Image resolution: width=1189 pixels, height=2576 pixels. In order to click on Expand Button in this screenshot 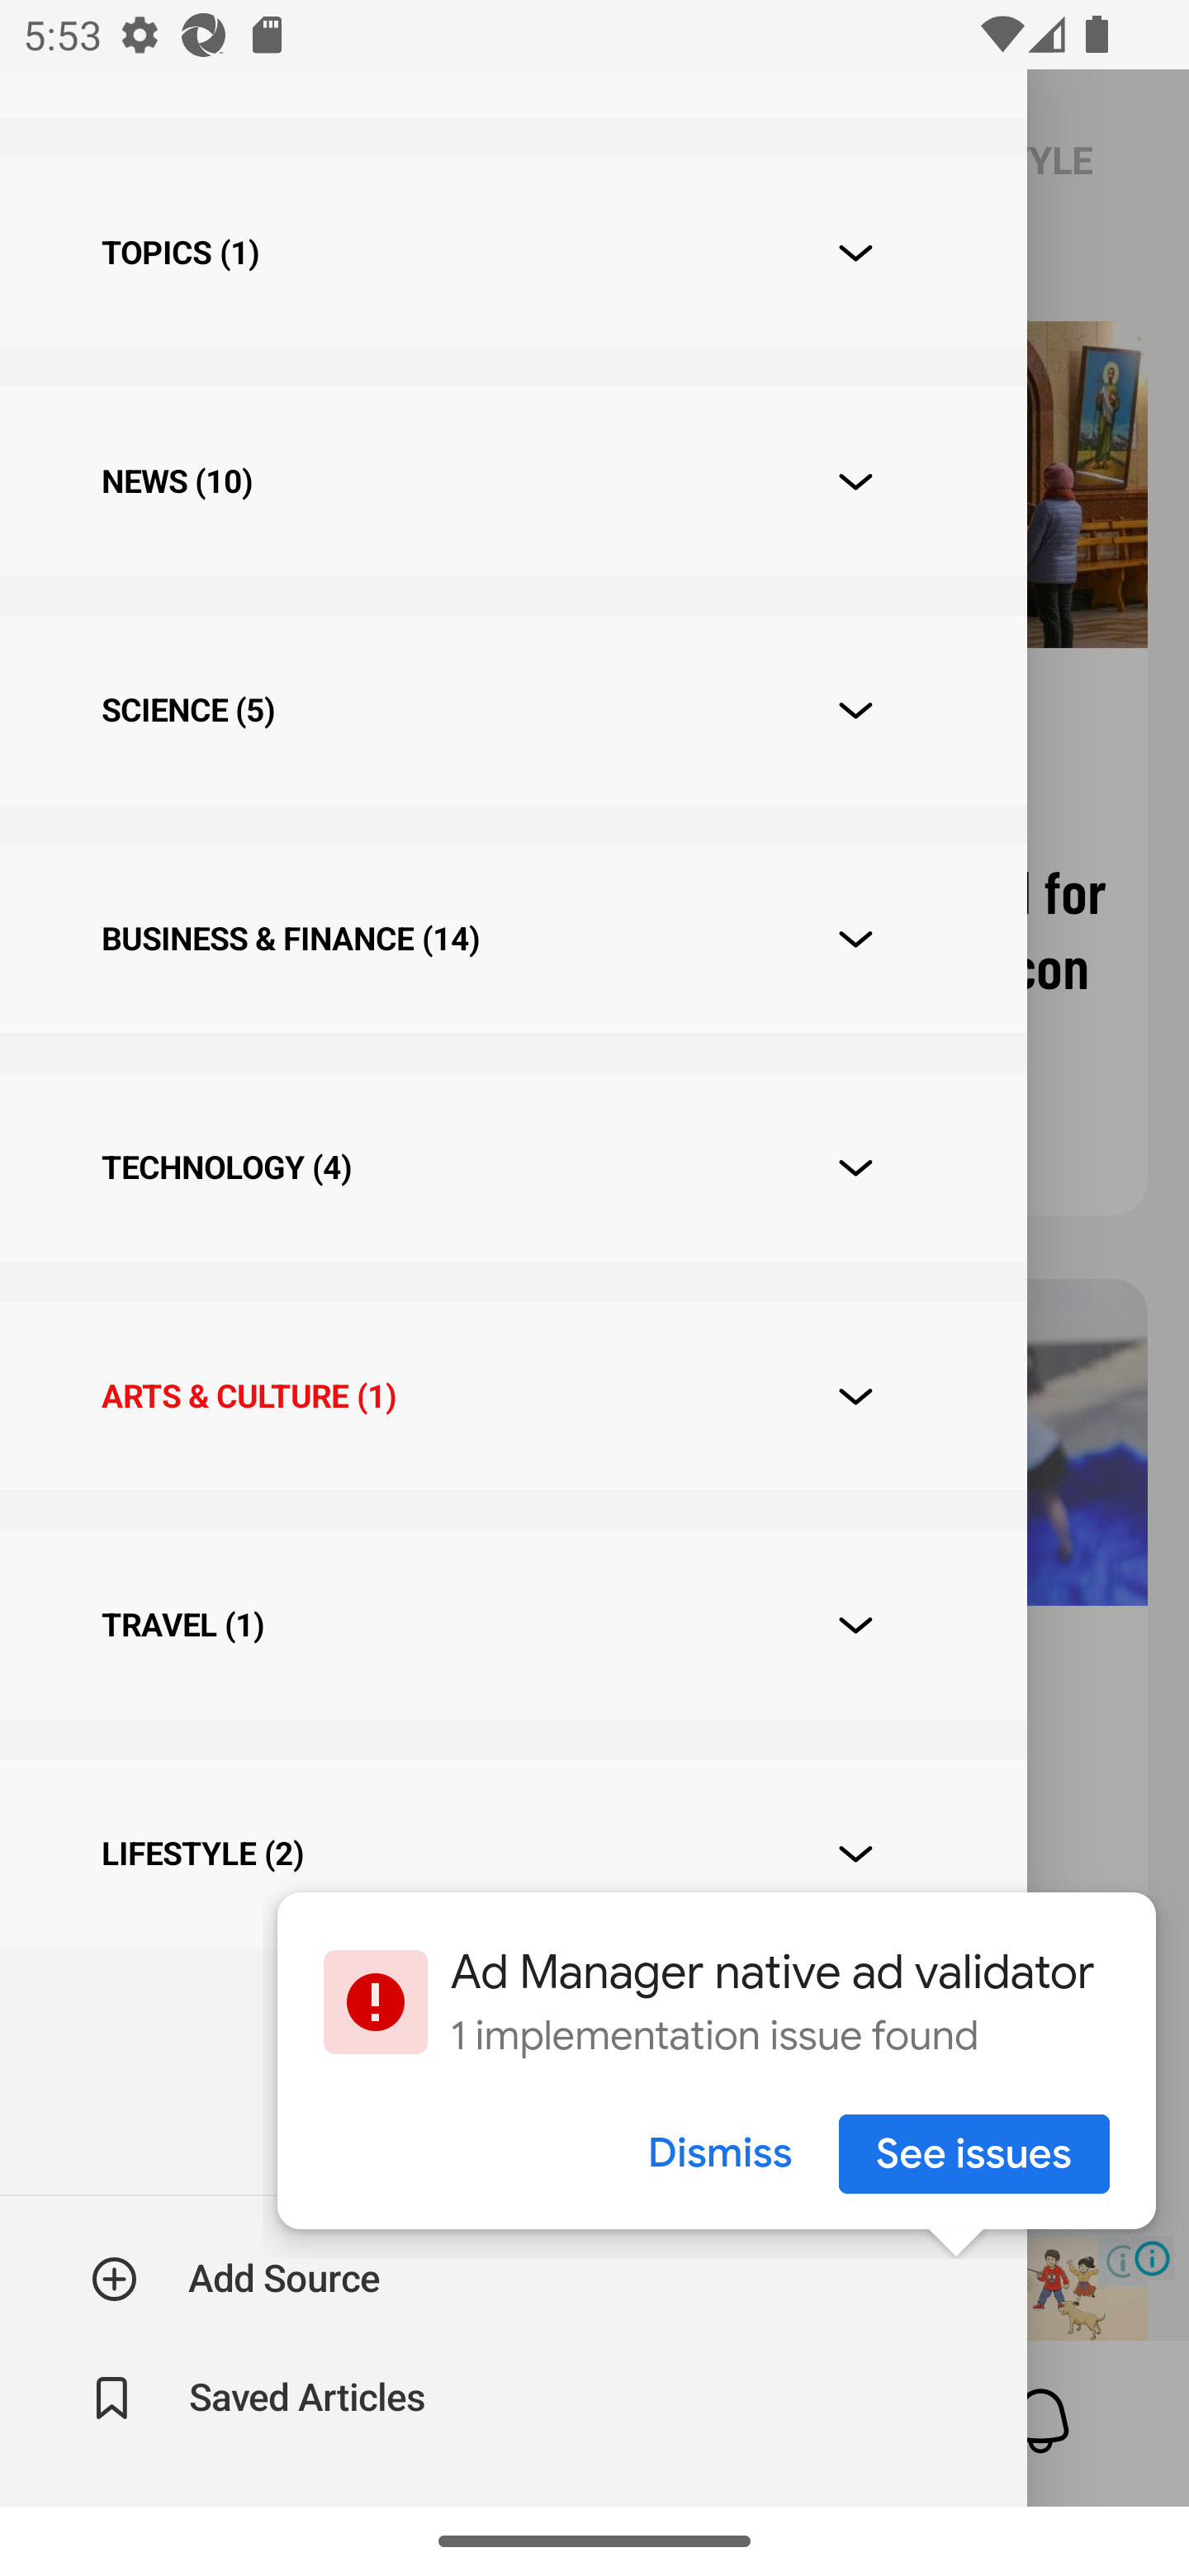, I will do `click(855, 481)`.